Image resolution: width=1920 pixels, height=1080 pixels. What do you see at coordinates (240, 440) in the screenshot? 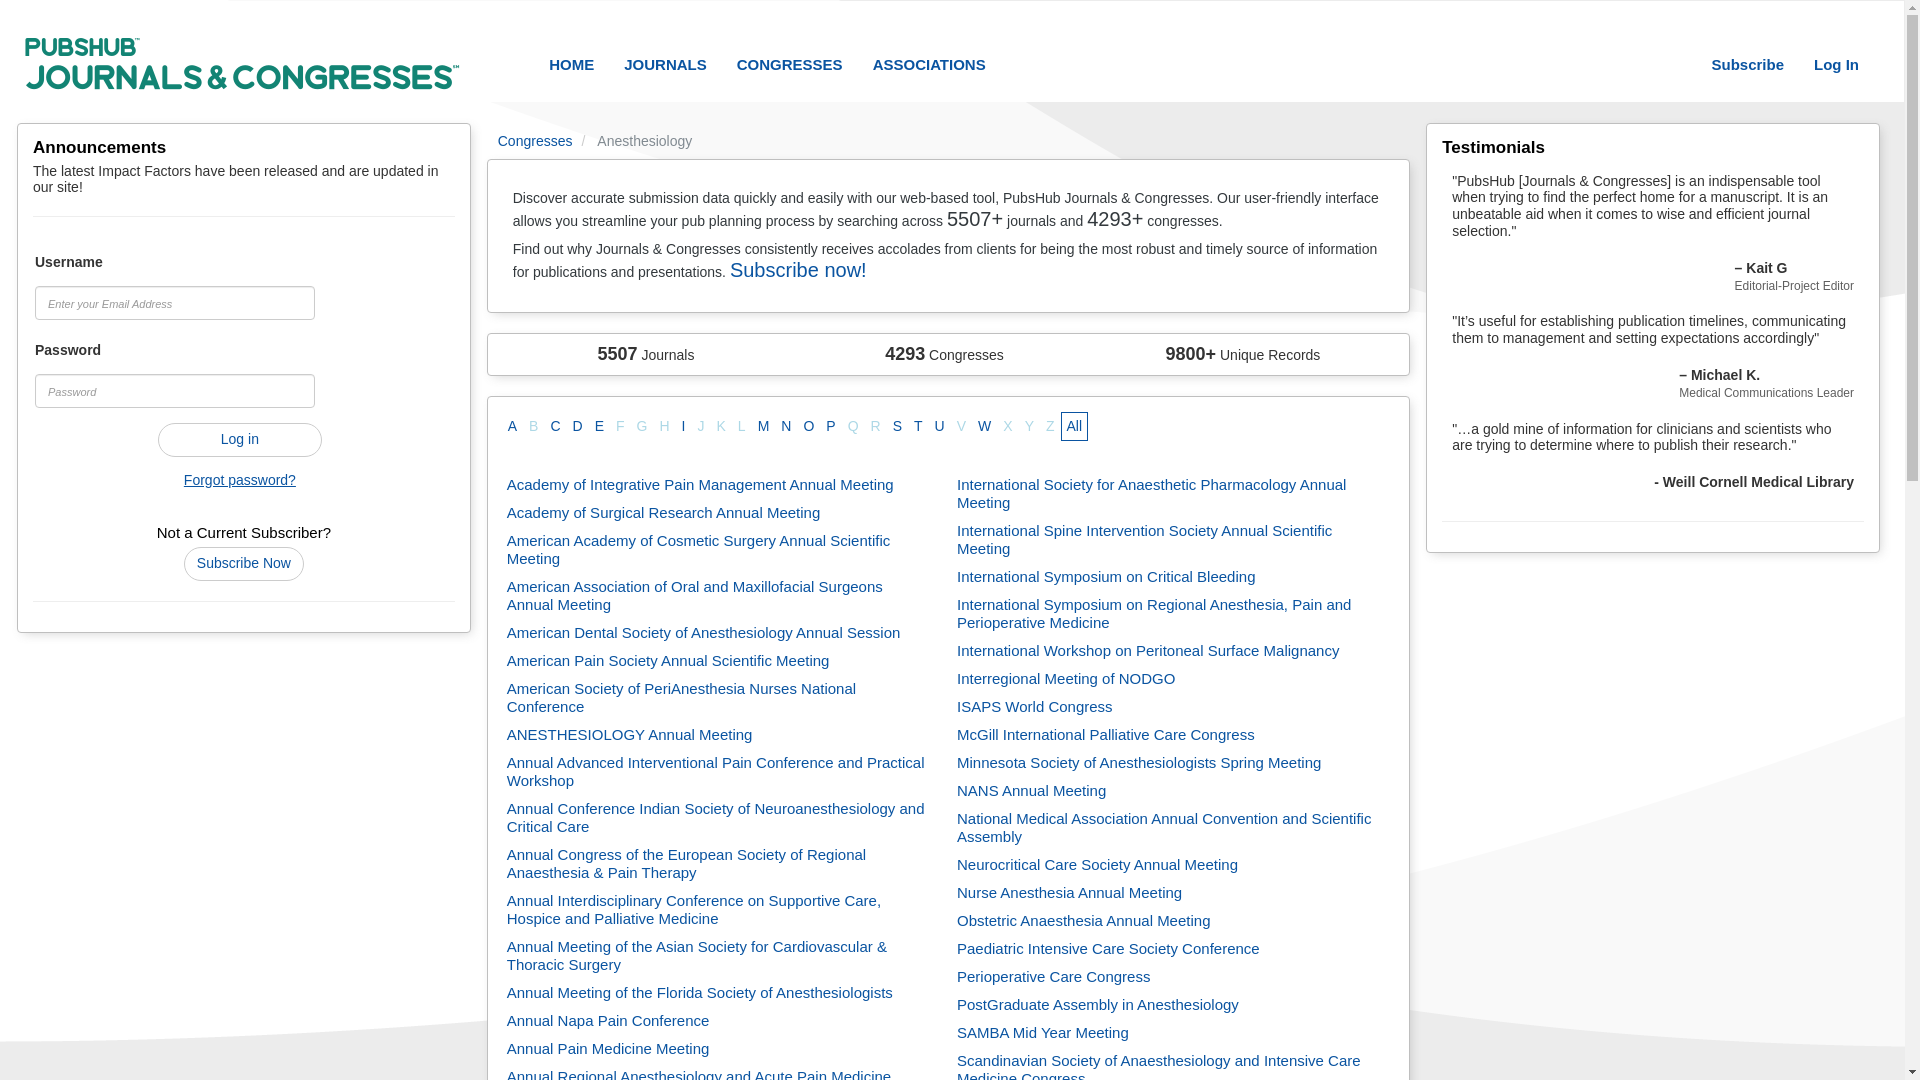
I see `Log in` at bounding box center [240, 440].